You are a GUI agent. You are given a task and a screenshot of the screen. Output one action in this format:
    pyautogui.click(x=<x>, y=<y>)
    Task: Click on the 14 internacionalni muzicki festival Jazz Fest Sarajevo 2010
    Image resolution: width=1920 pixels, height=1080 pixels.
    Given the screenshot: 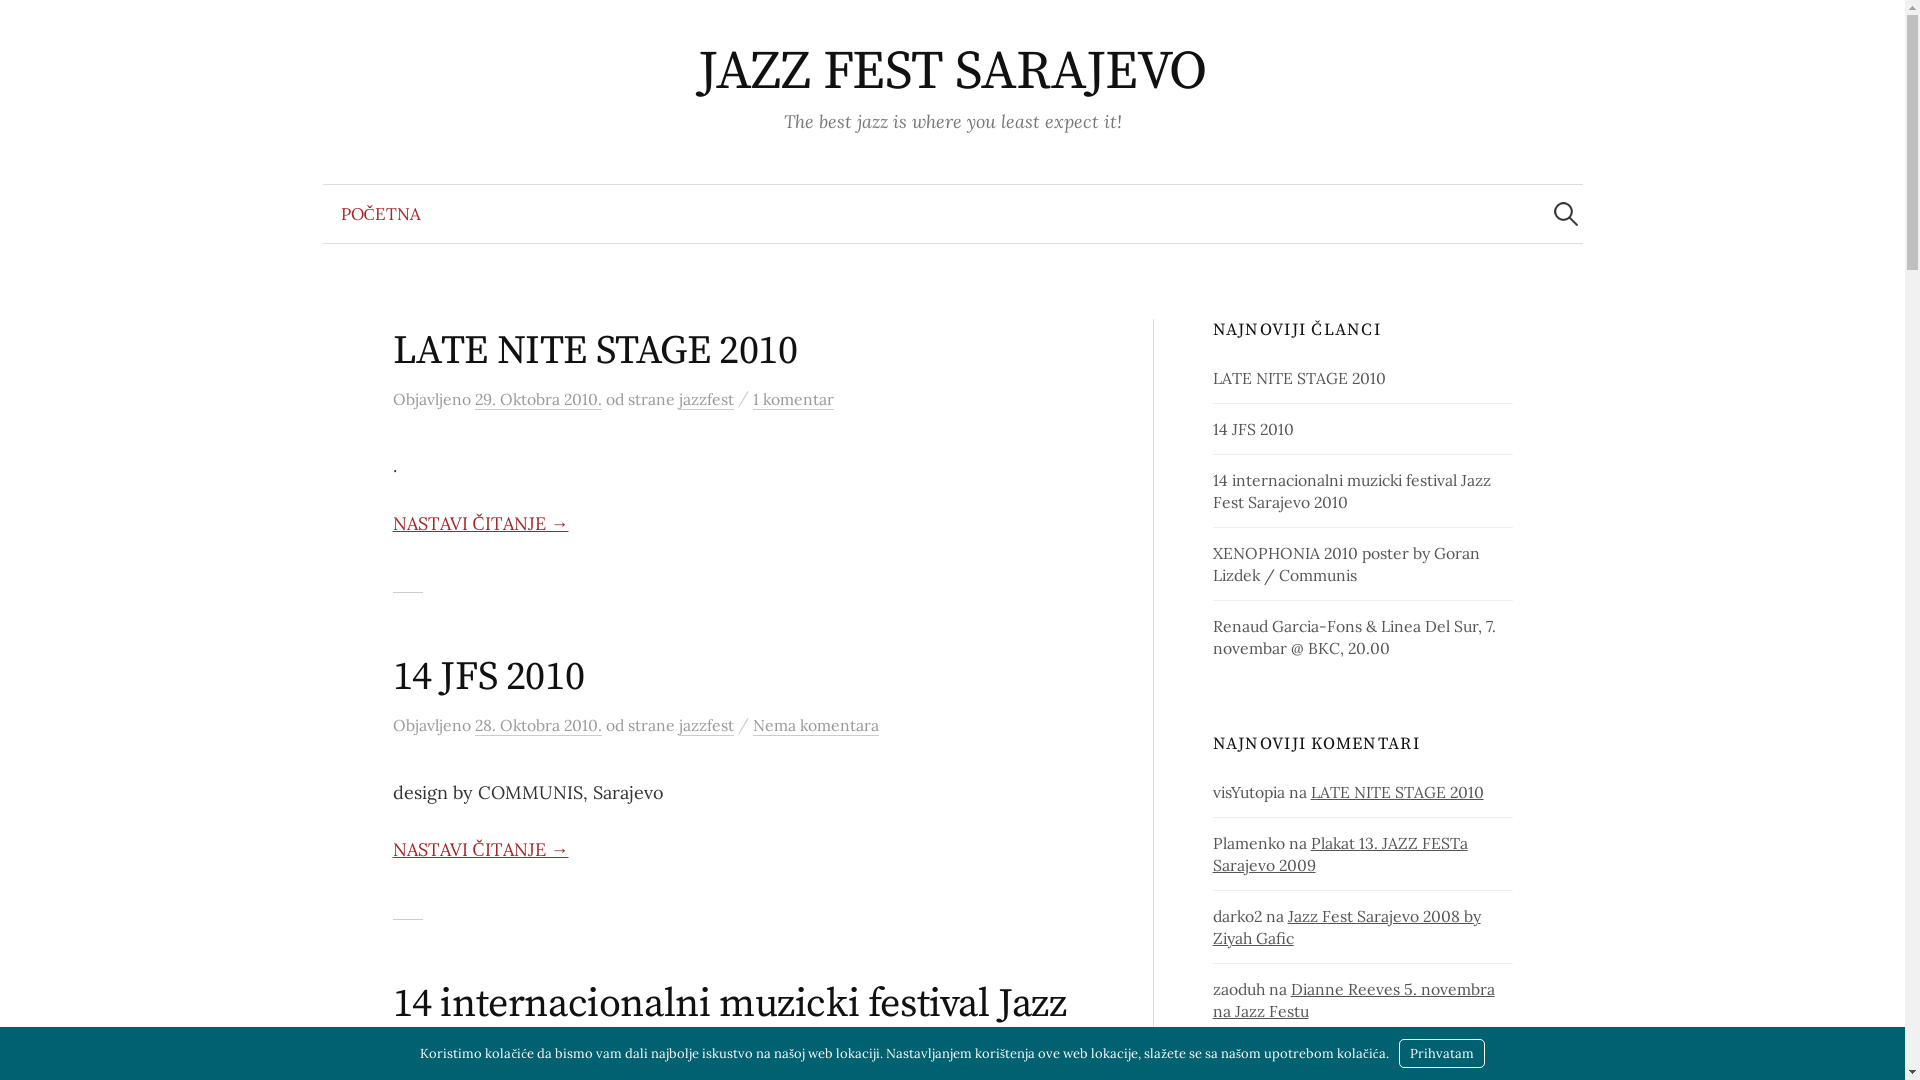 What is the action you would take?
    pyautogui.click(x=1352, y=491)
    